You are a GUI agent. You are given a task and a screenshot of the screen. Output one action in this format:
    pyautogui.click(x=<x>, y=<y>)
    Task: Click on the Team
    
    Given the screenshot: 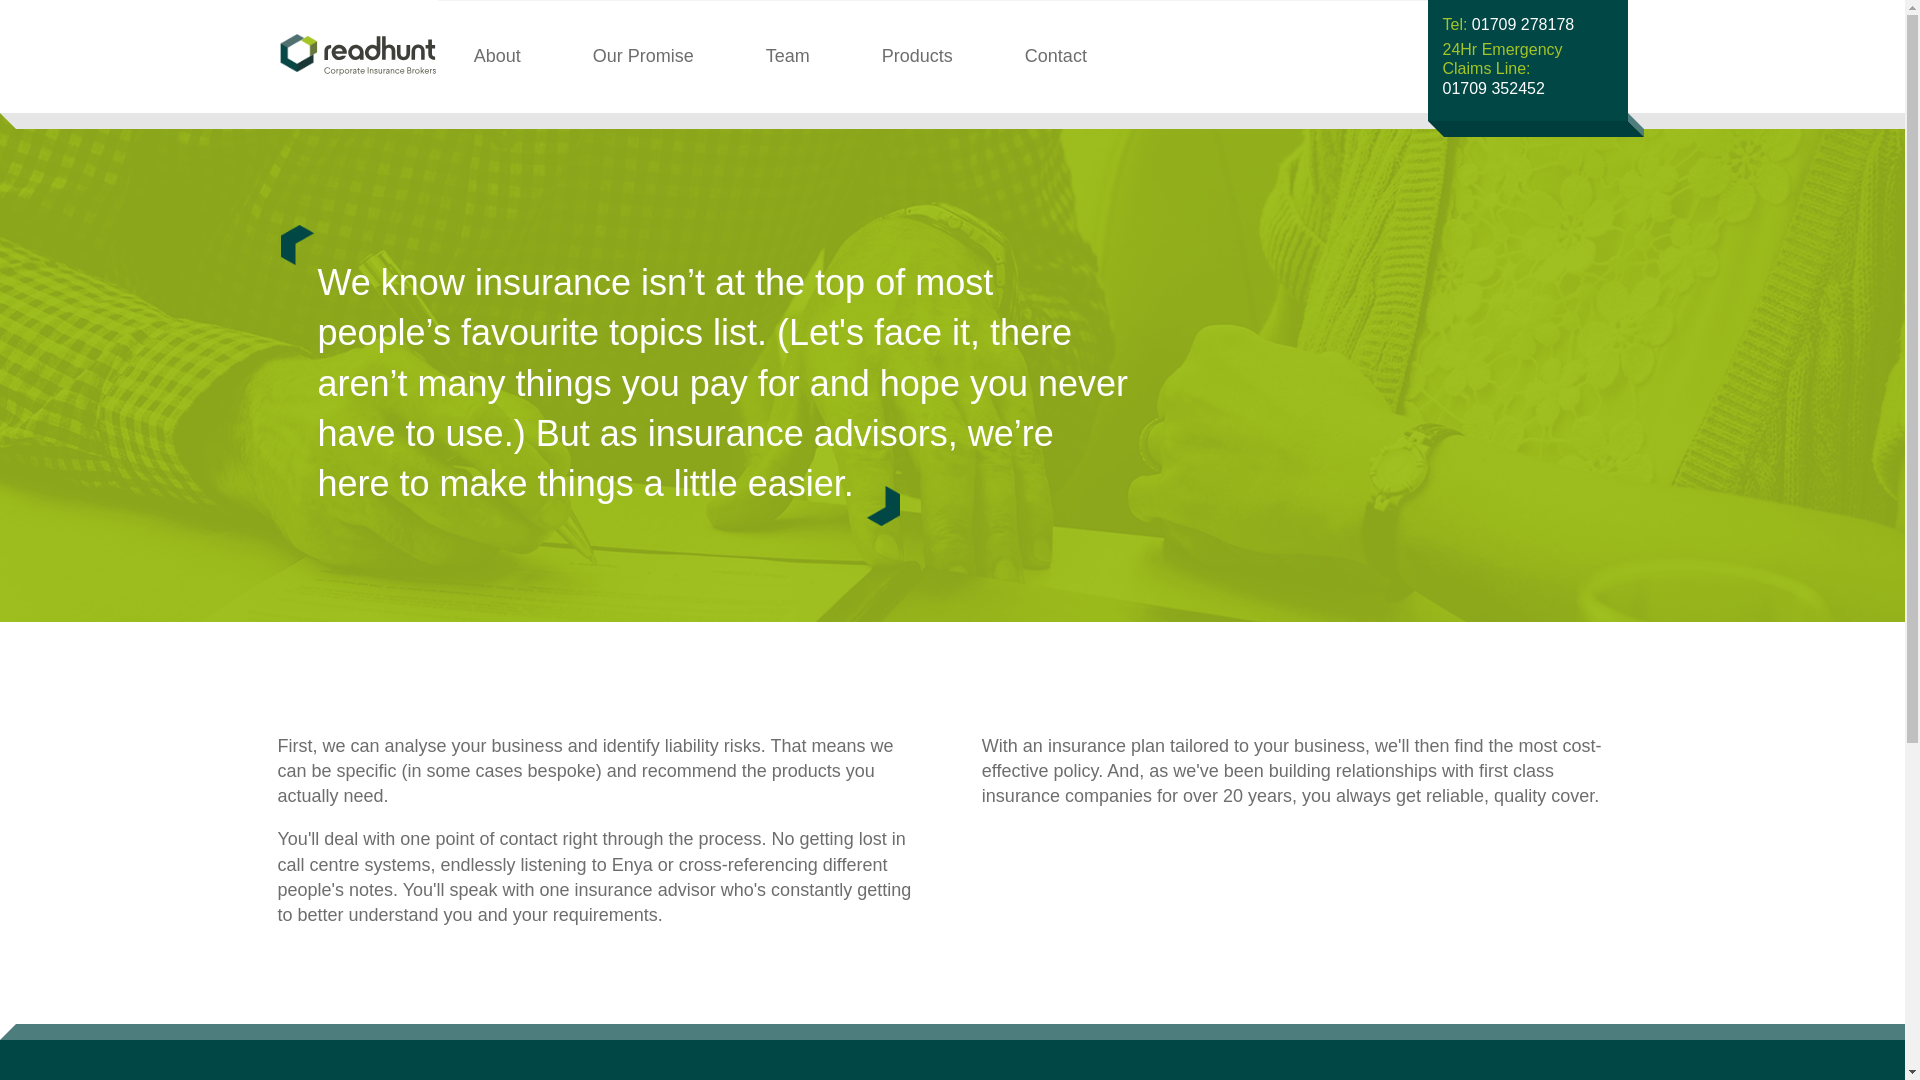 What is the action you would take?
    pyautogui.click(x=1526, y=68)
    